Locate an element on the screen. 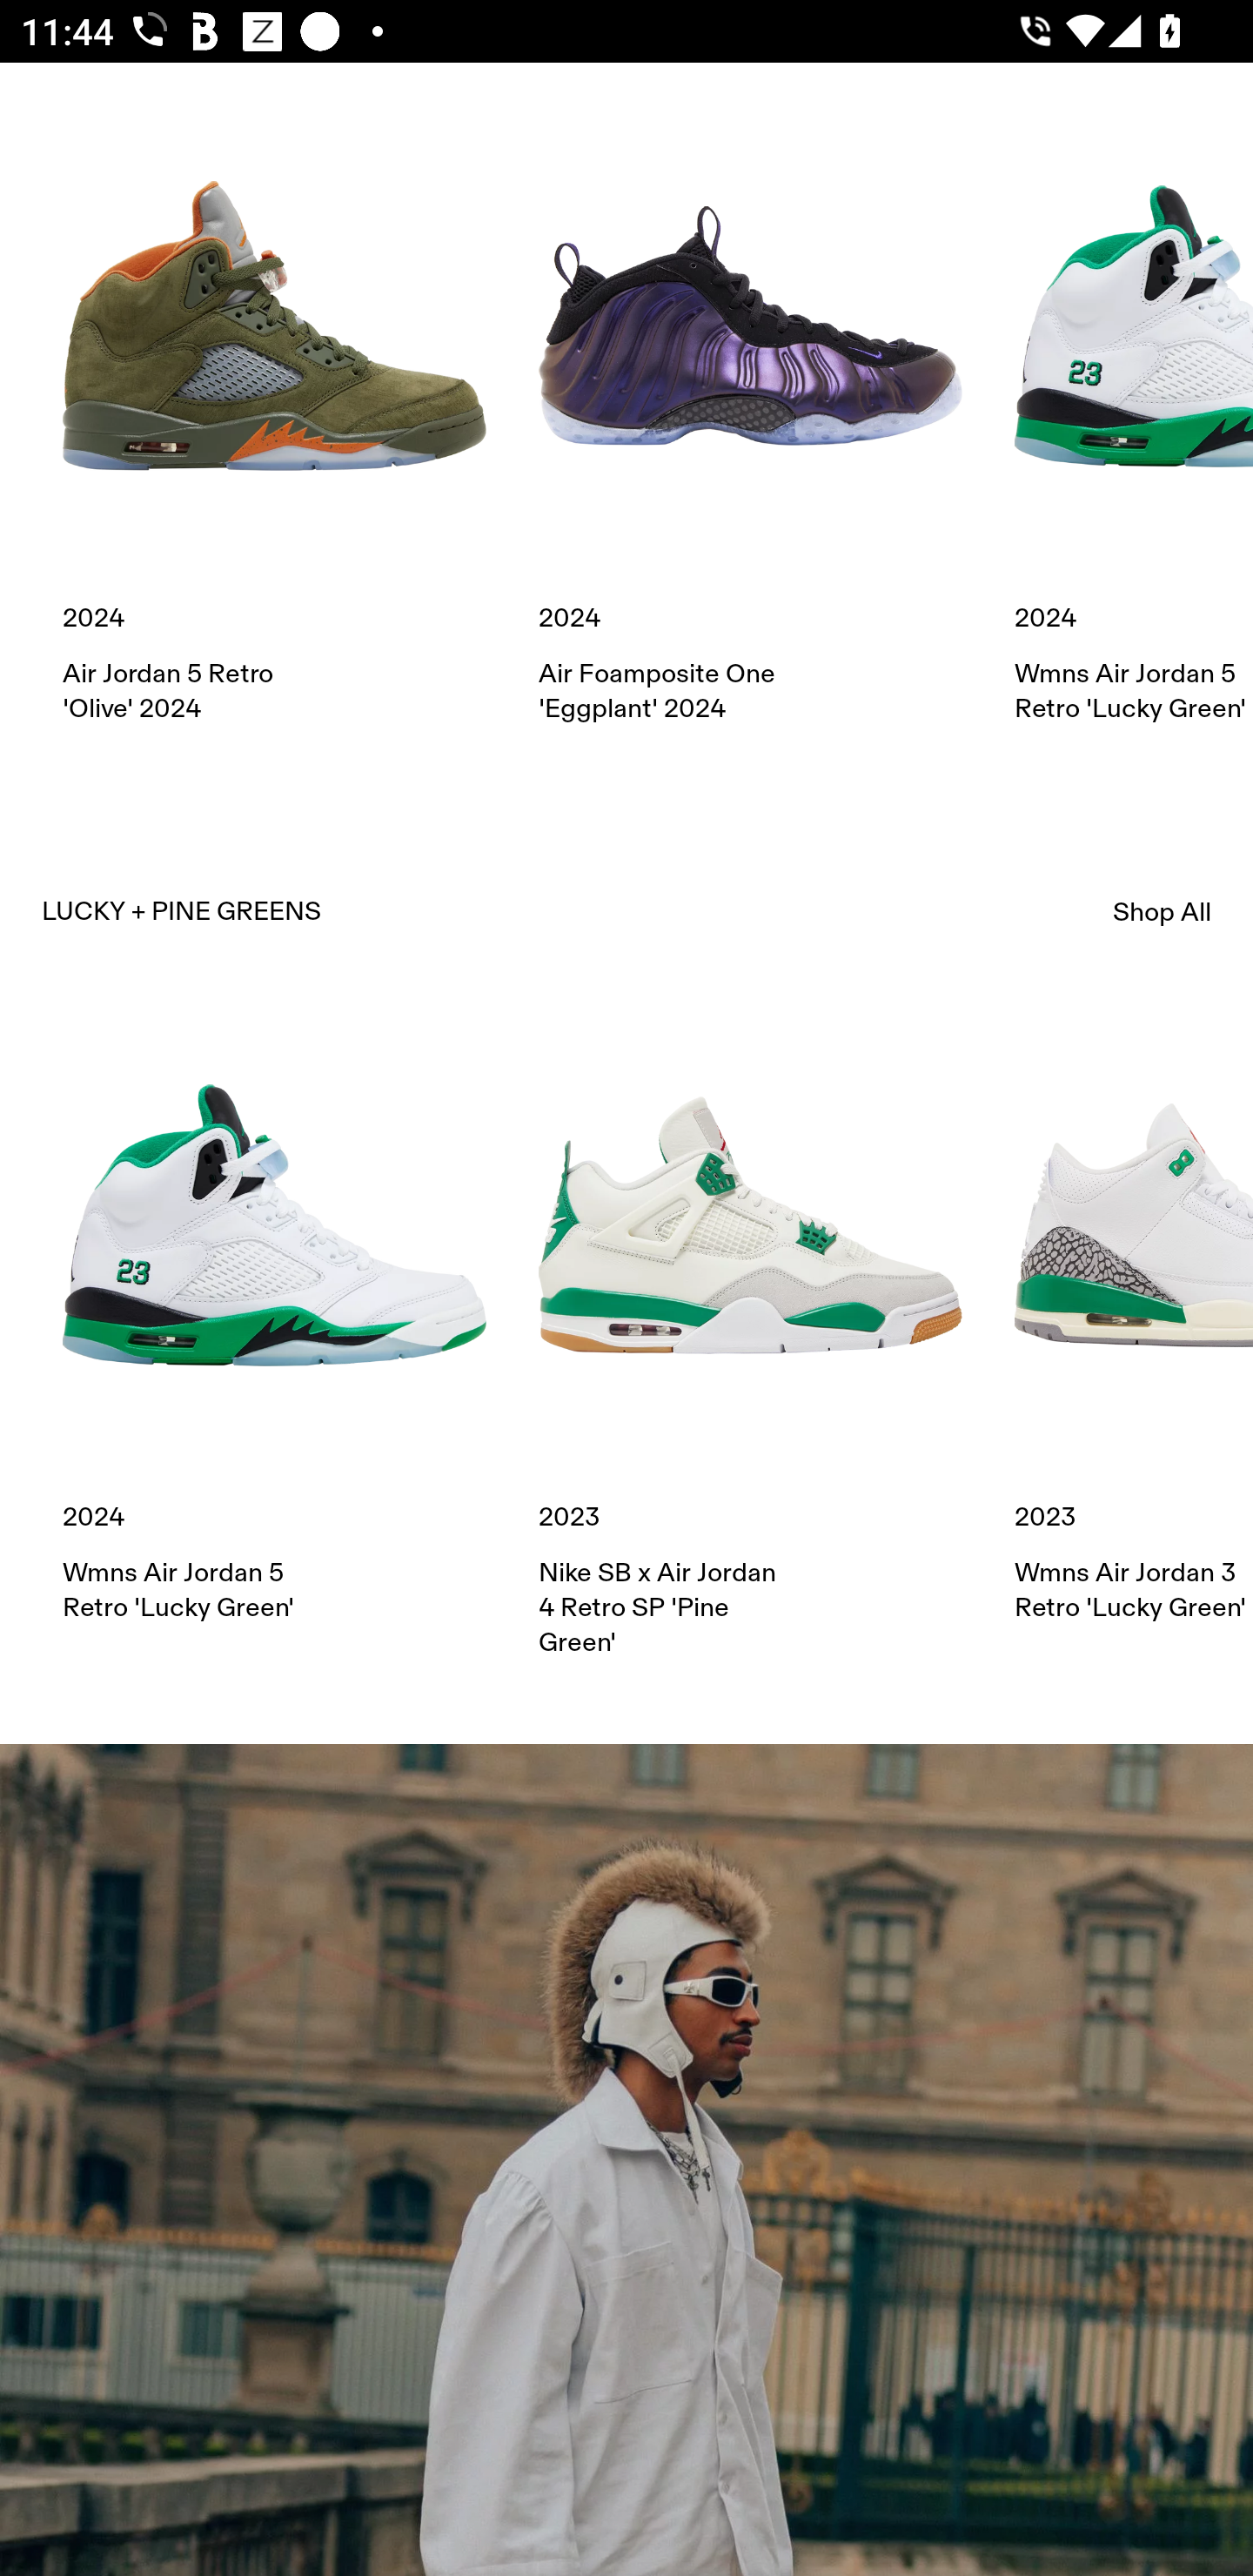  Shop All is located at coordinates (1163, 912).